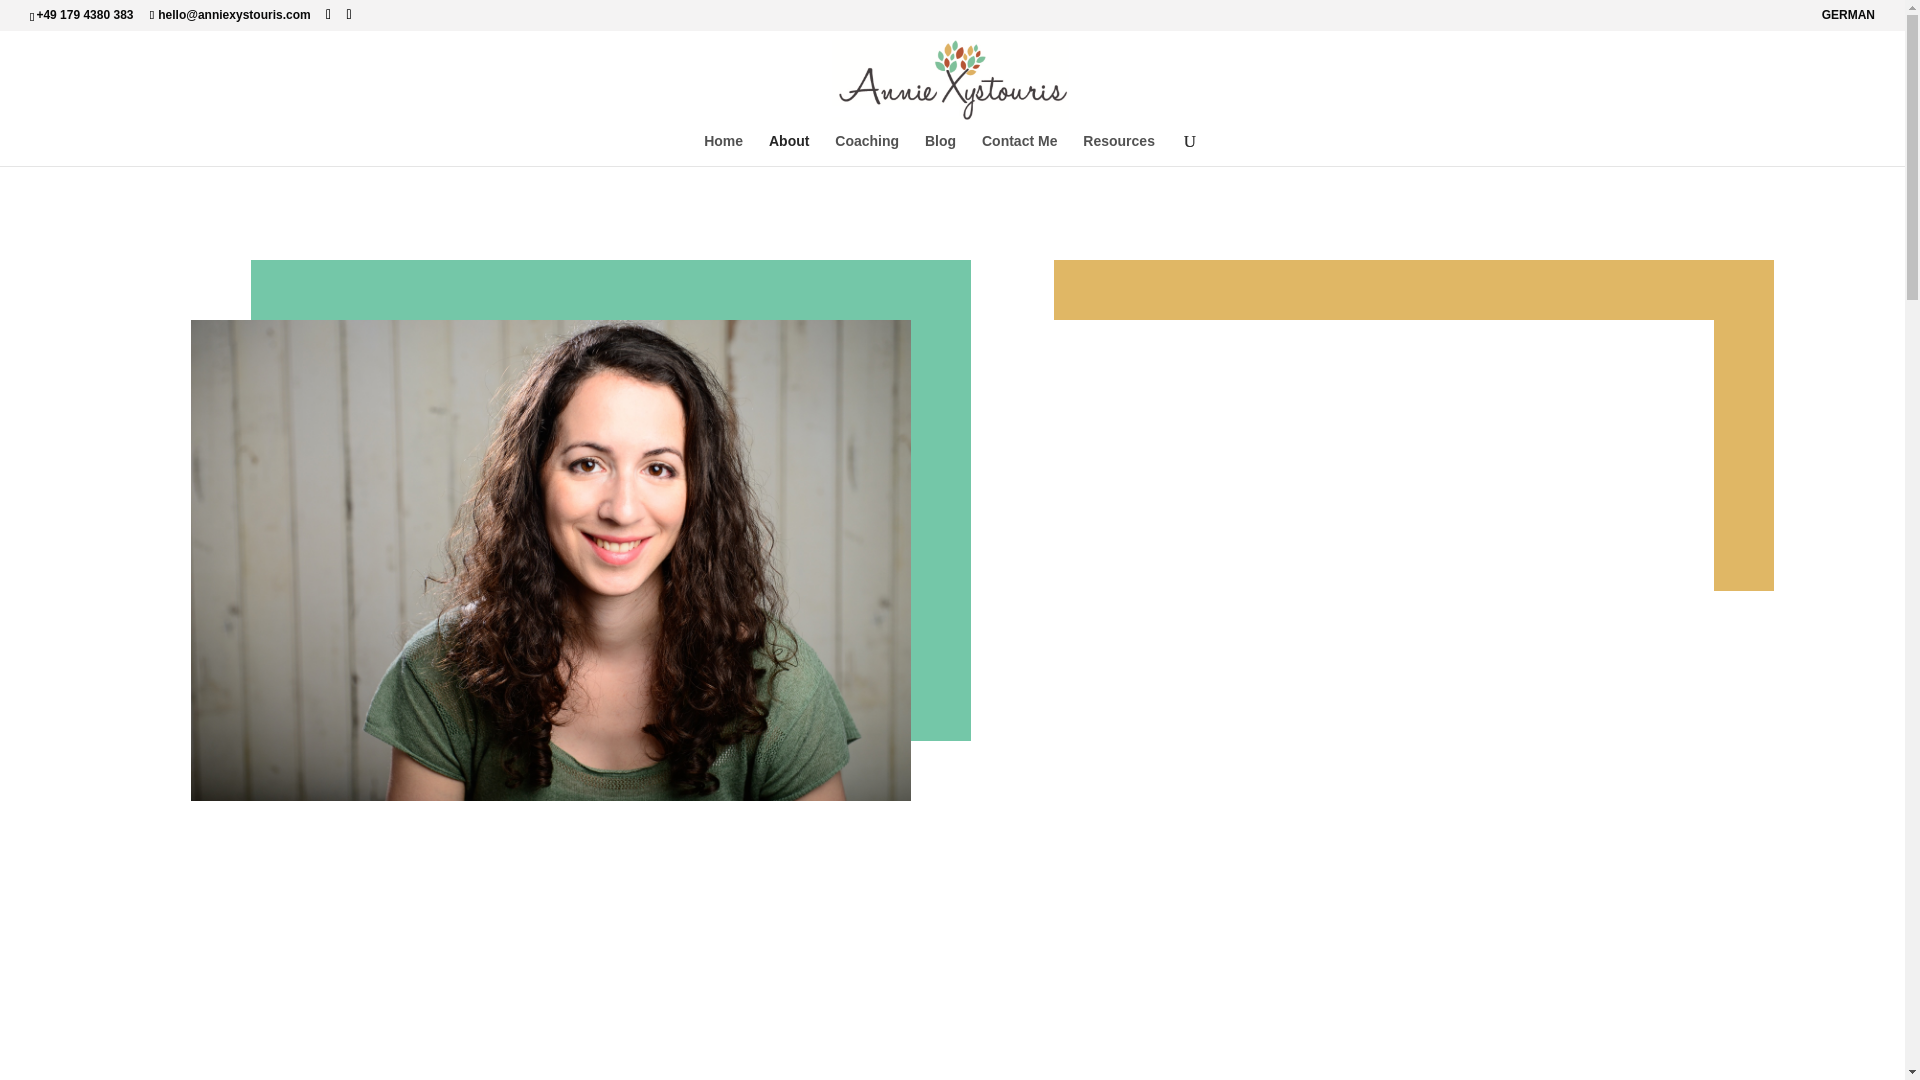  Describe the element at coordinates (724, 150) in the screenshot. I see `Home` at that location.